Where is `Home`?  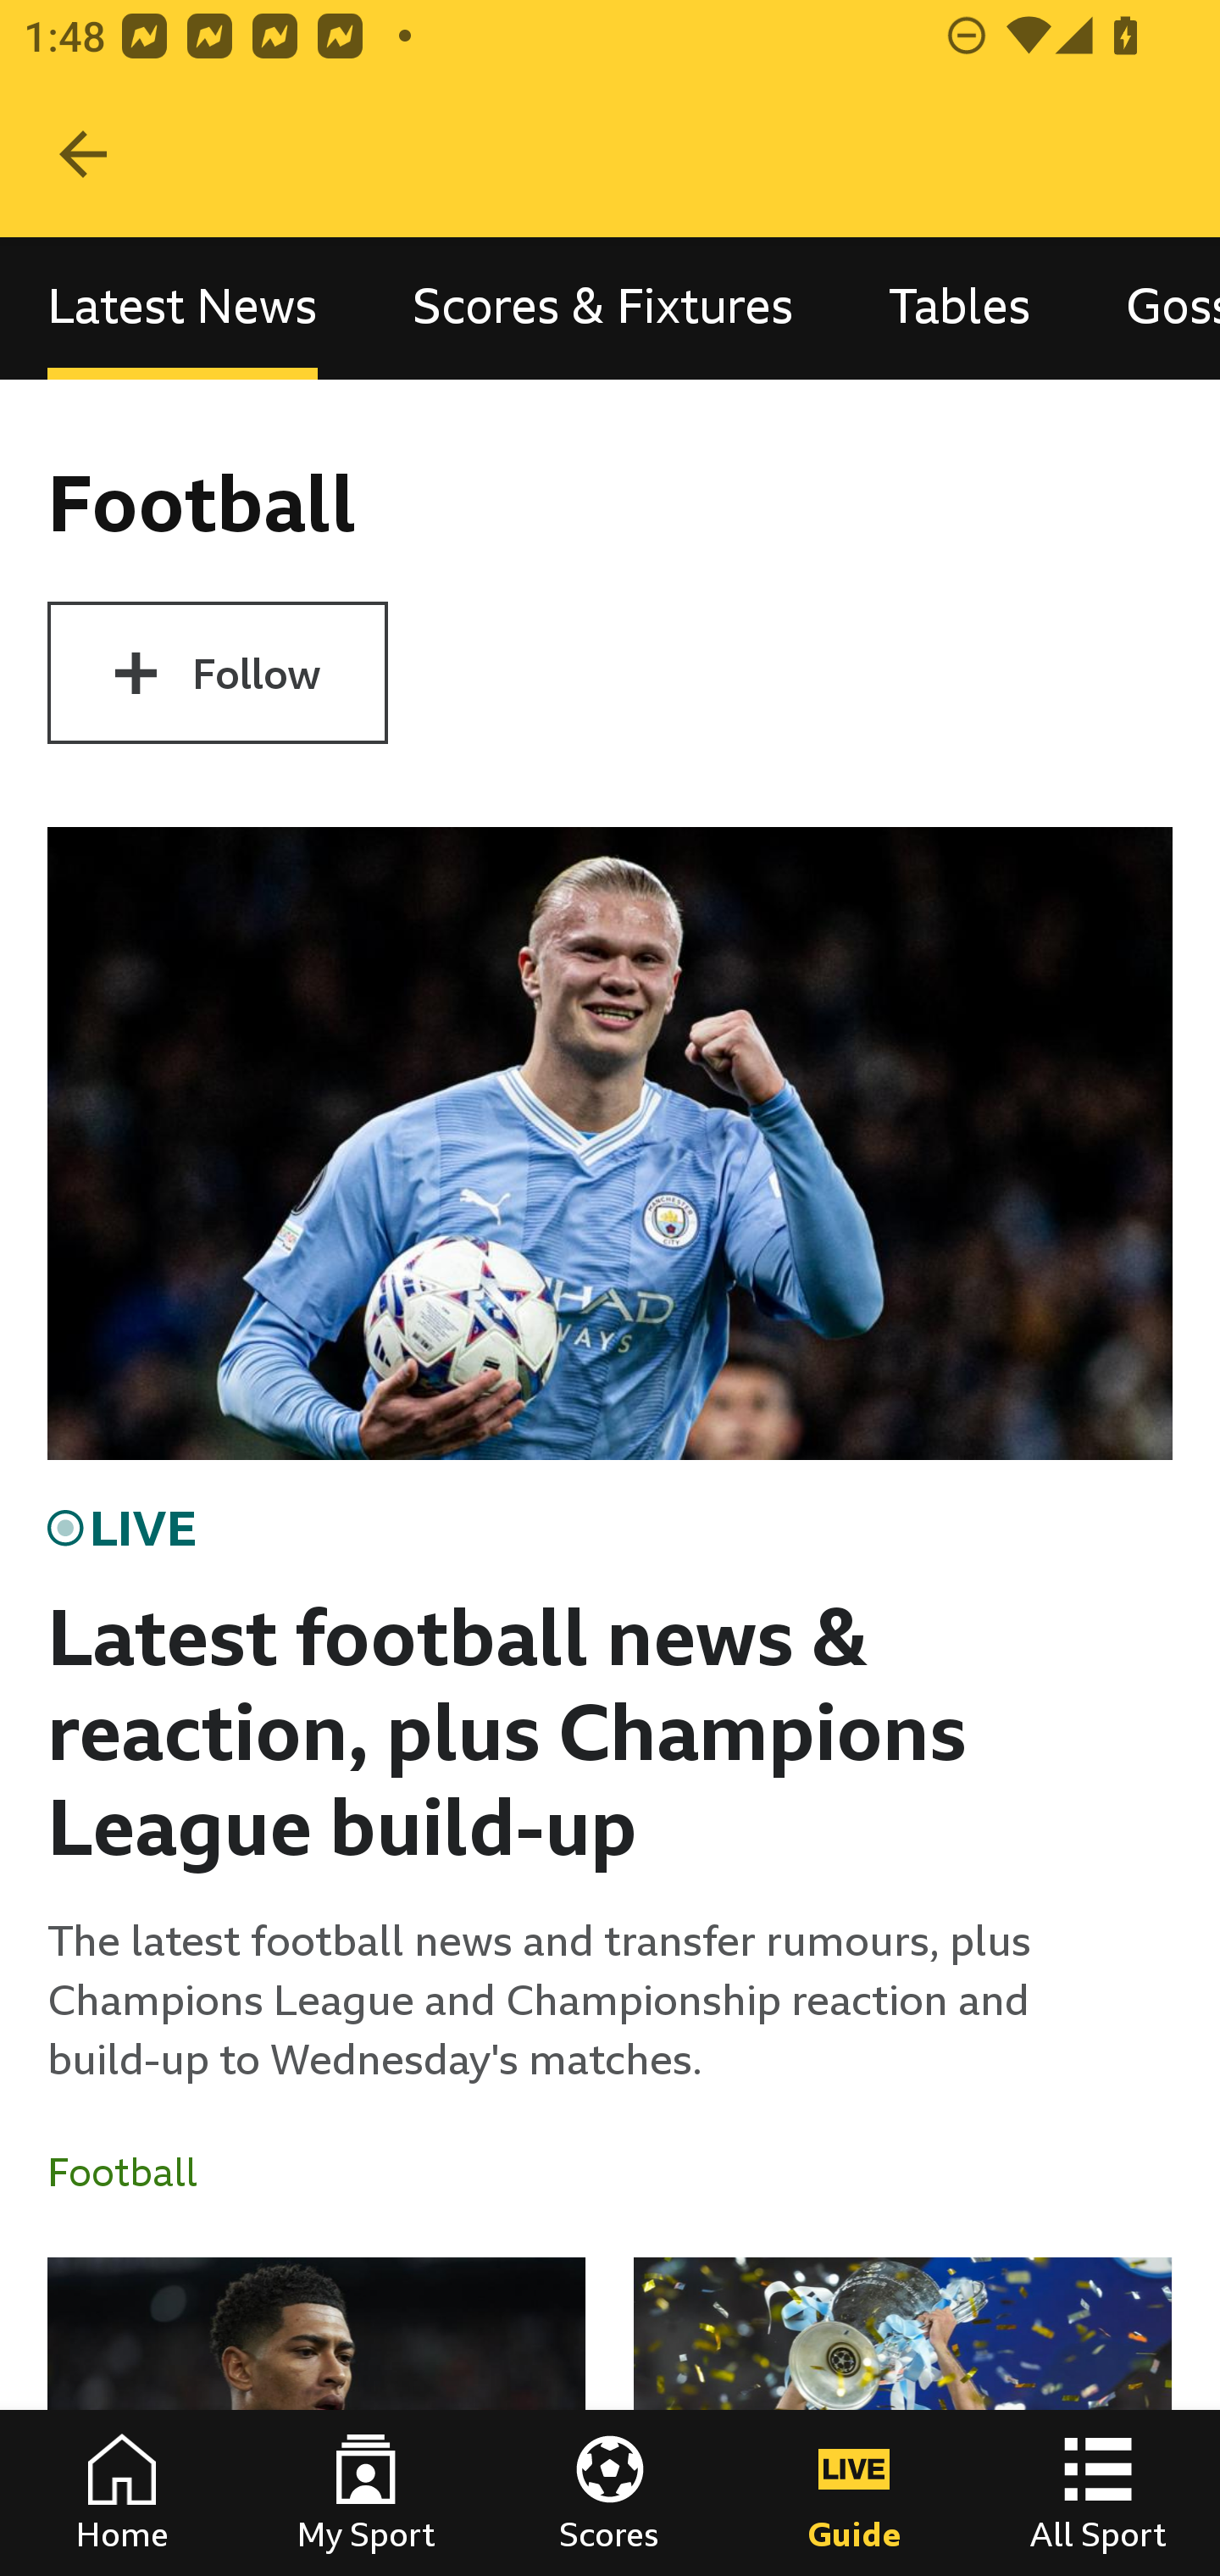
Home is located at coordinates (122, 2493).